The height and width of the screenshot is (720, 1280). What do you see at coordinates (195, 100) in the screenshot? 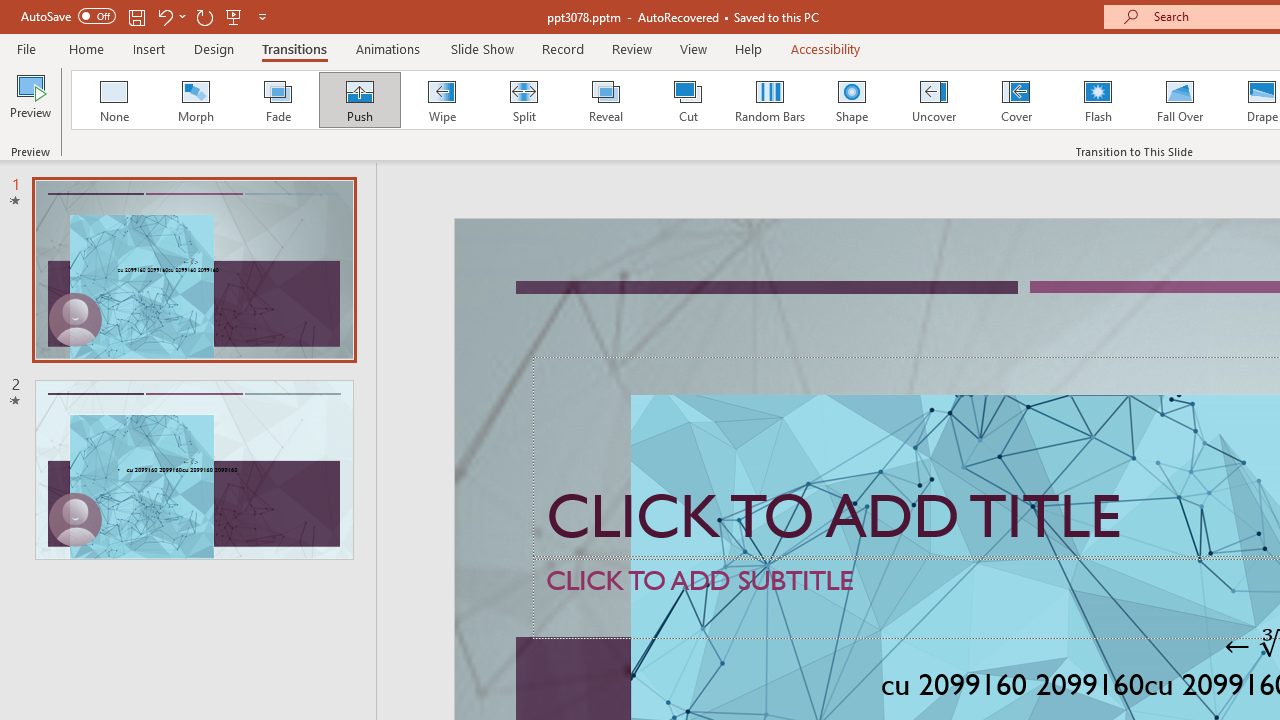
I see `Morph` at bounding box center [195, 100].